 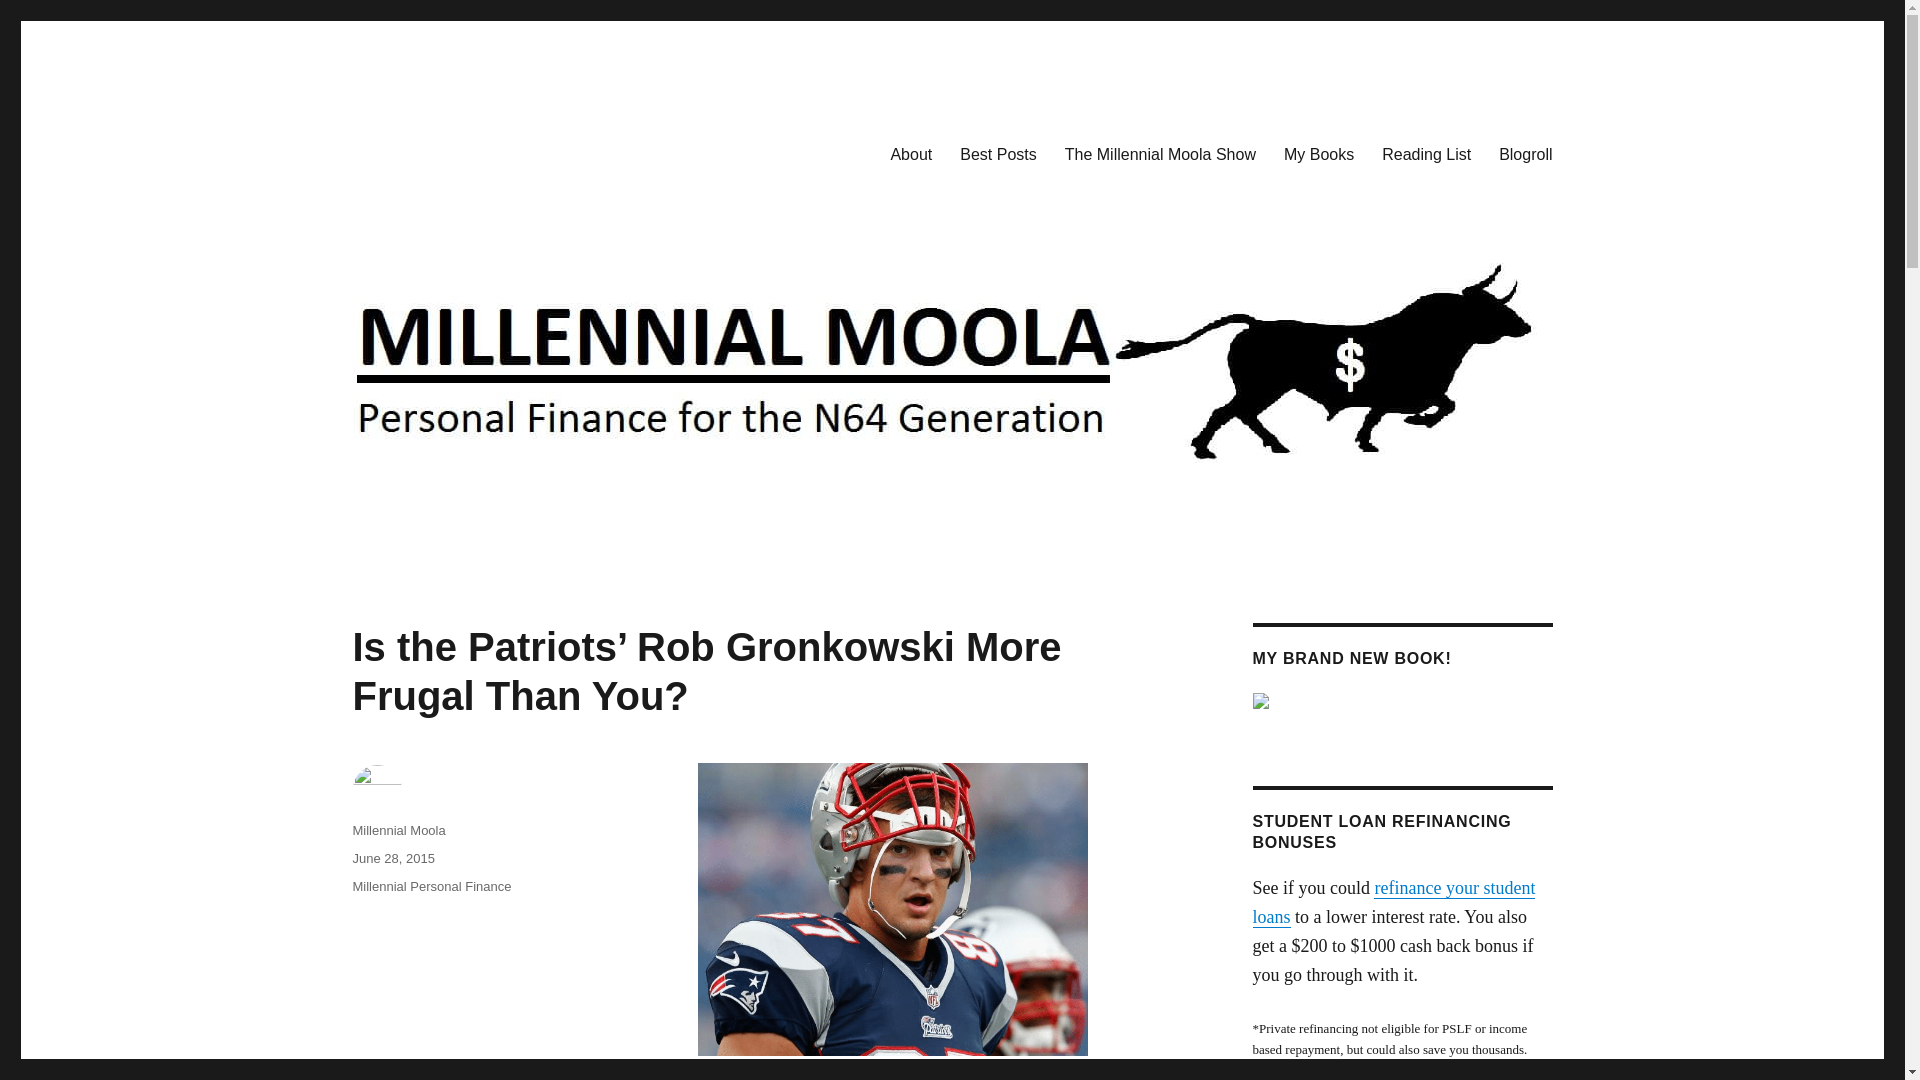 What do you see at coordinates (1525, 153) in the screenshot?
I see `Blogroll` at bounding box center [1525, 153].